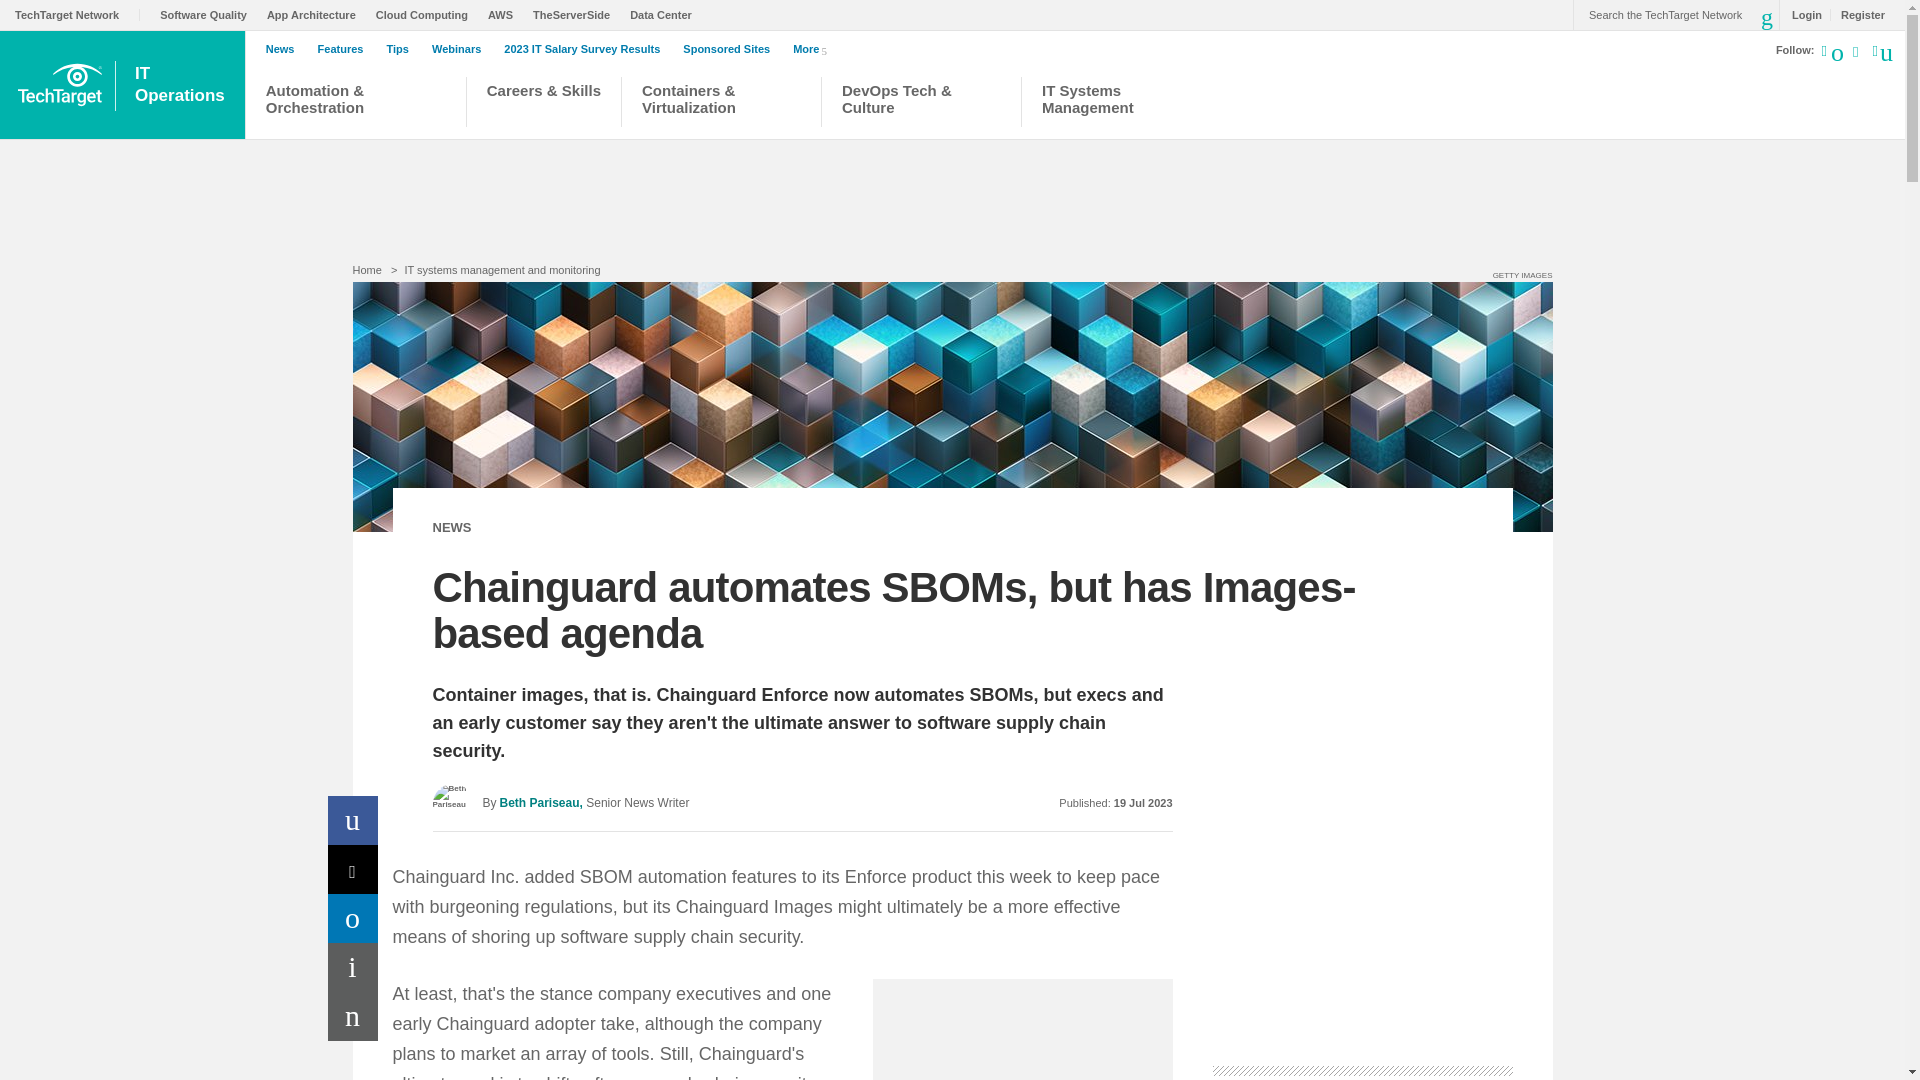  Describe the element at coordinates (286, 49) in the screenshot. I see `News` at that location.